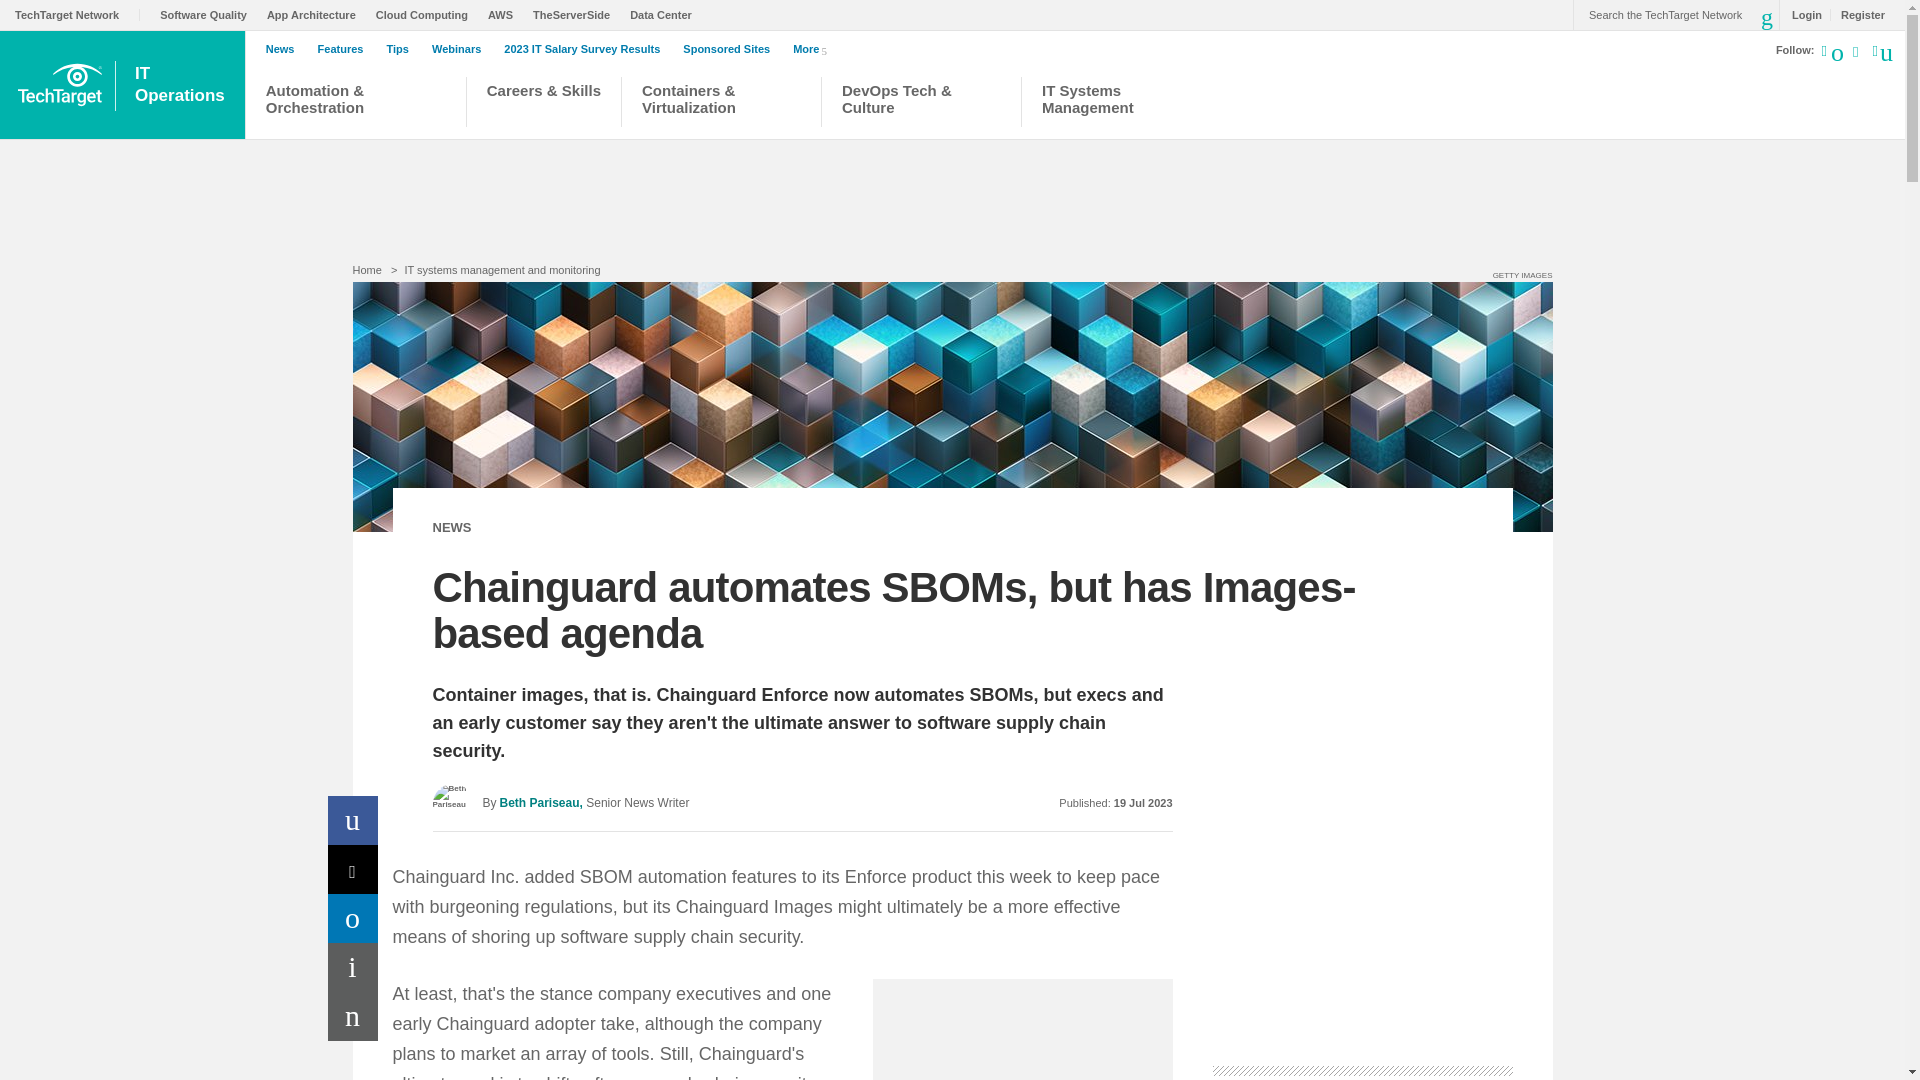  Describe the element at coordinates (286, 49) in the screenshot. I see `News` at that location.